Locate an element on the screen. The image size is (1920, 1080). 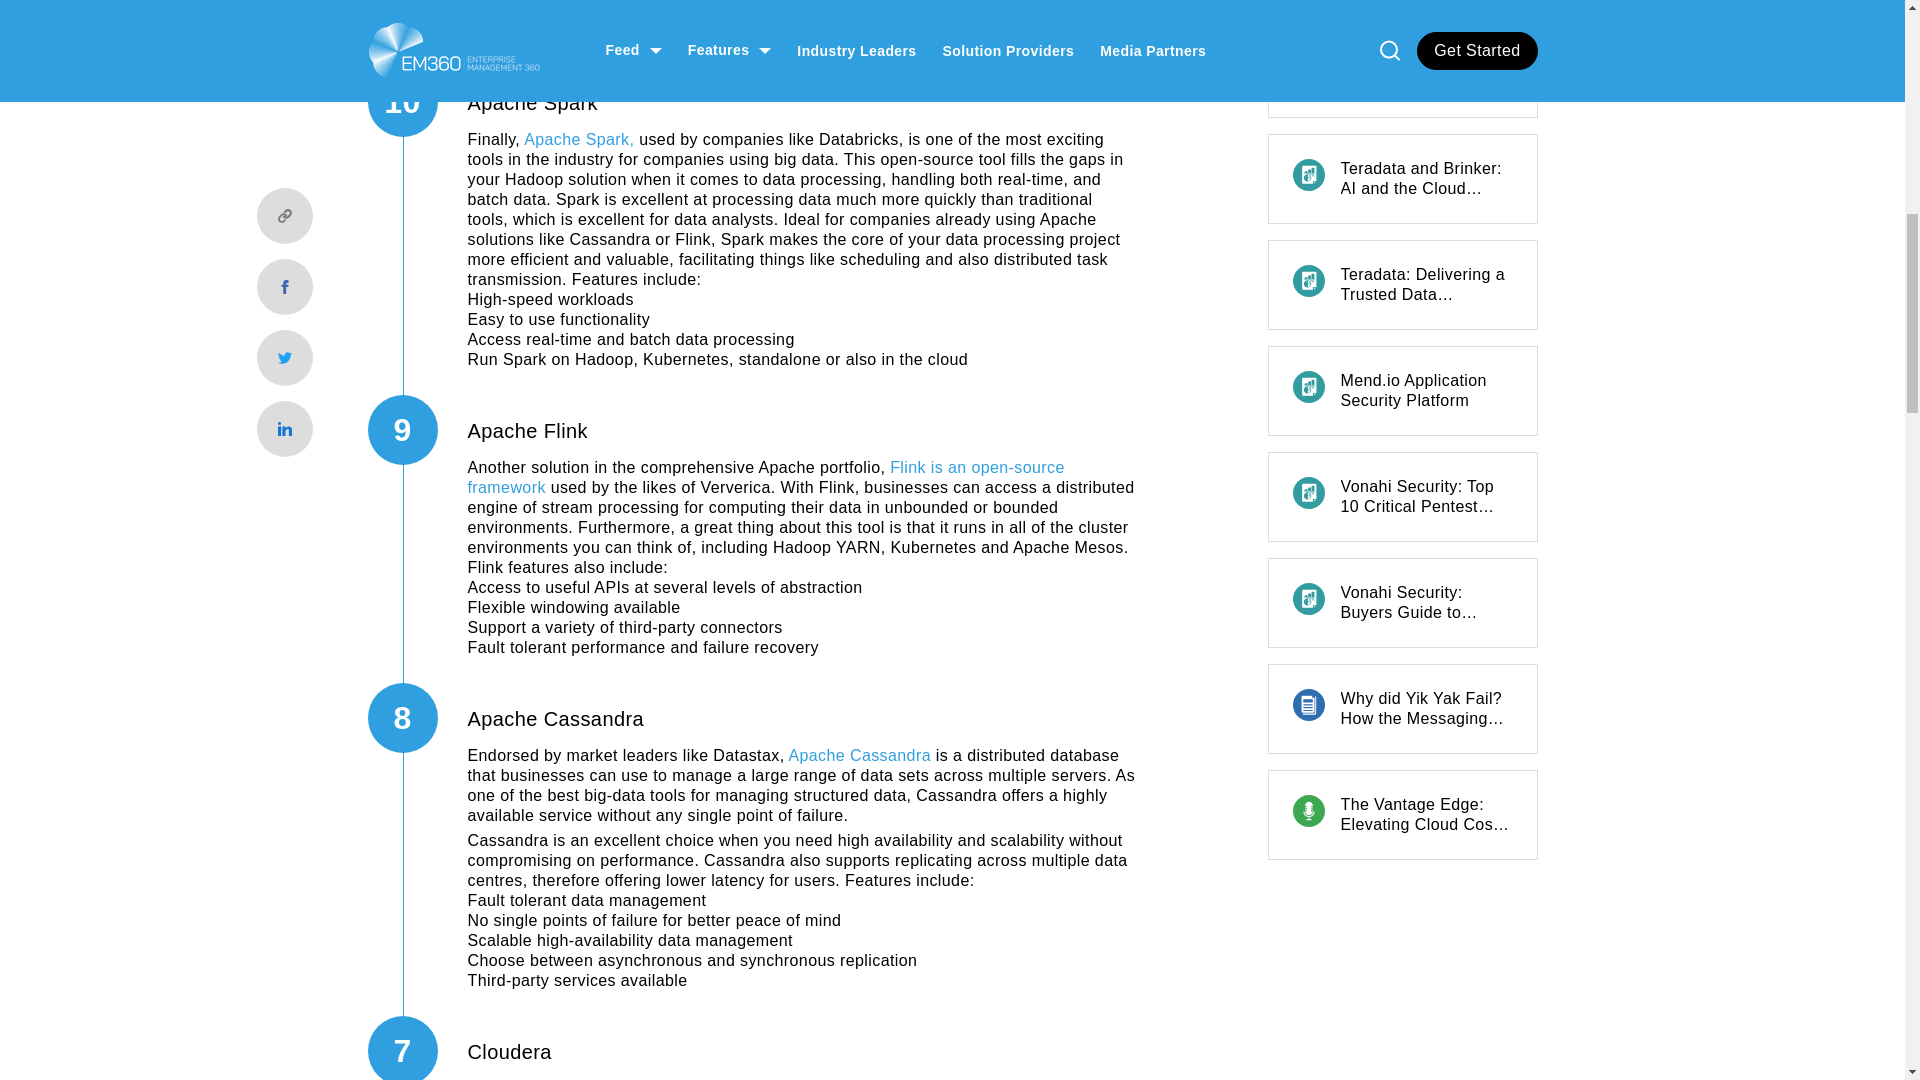
Flink is an open-source framework is located at coordinates (766, 477).